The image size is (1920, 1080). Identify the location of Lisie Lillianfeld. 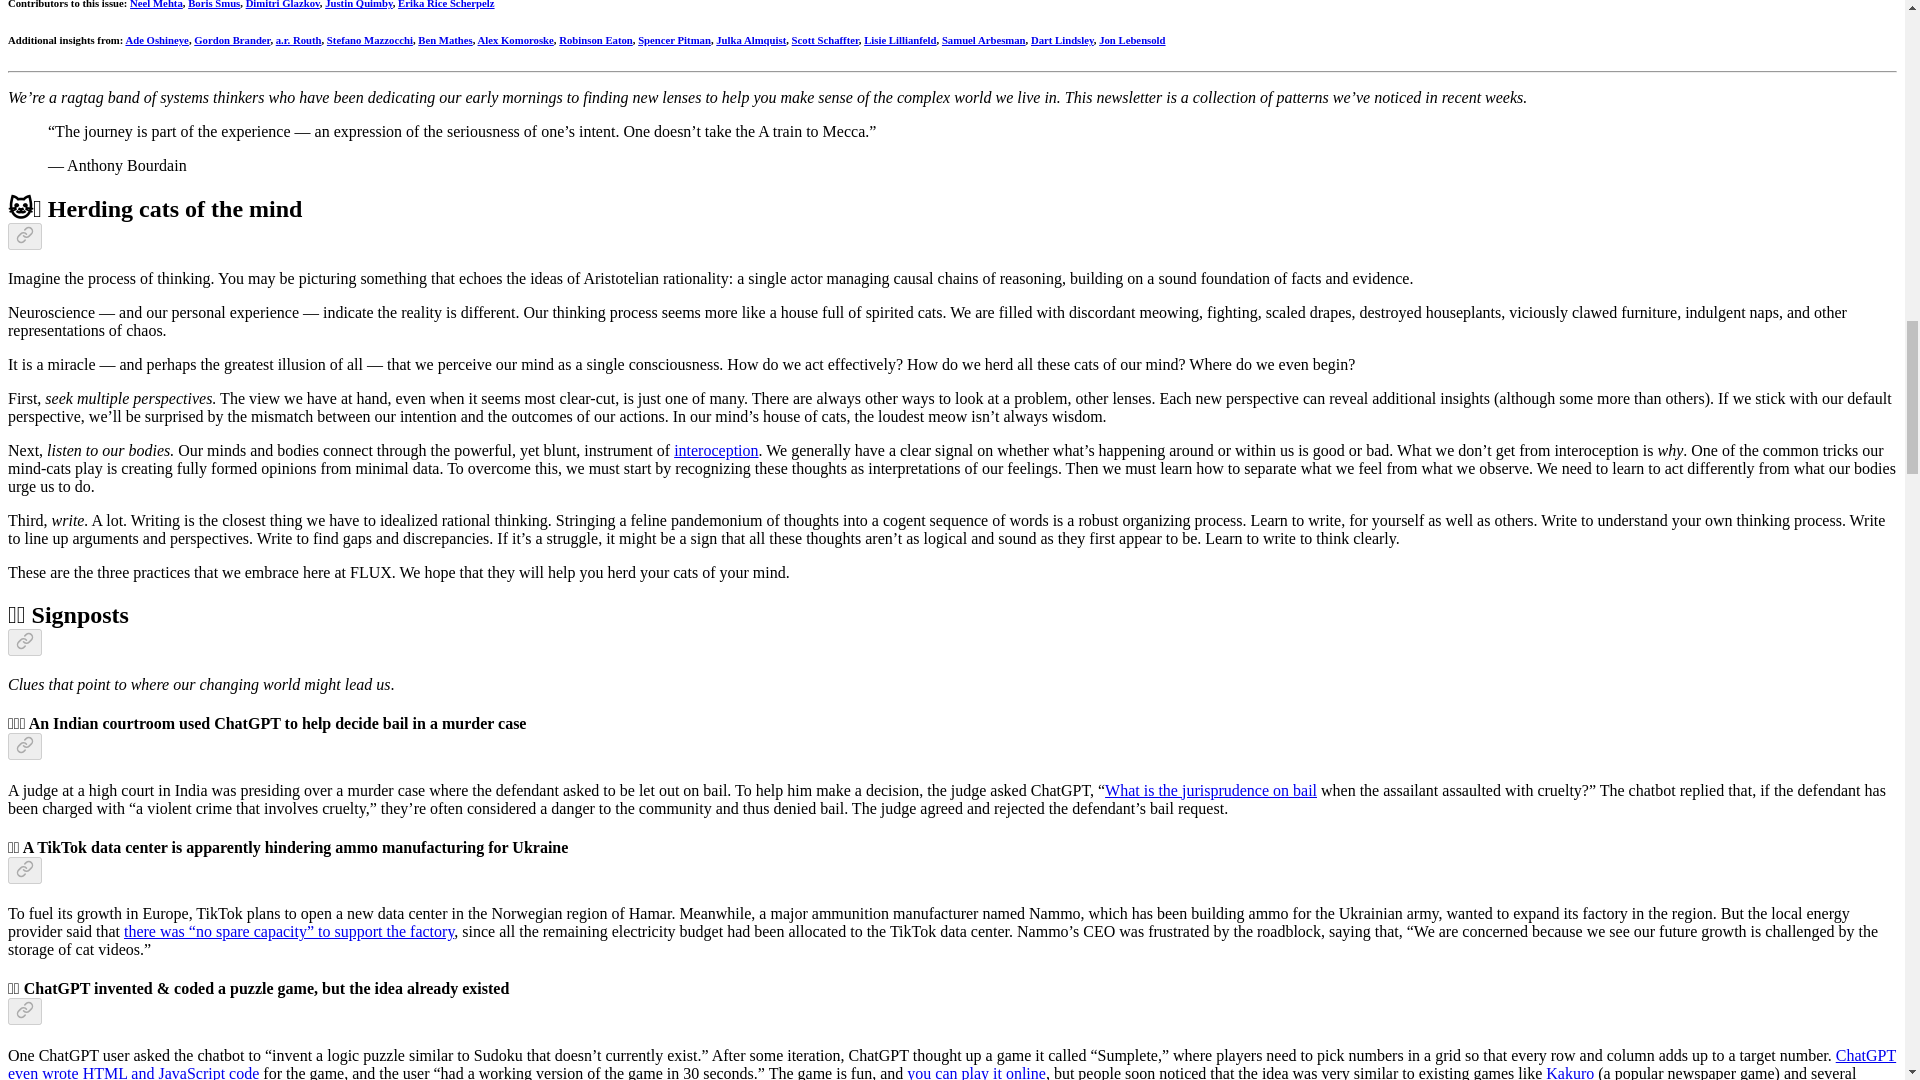
(900, 40).